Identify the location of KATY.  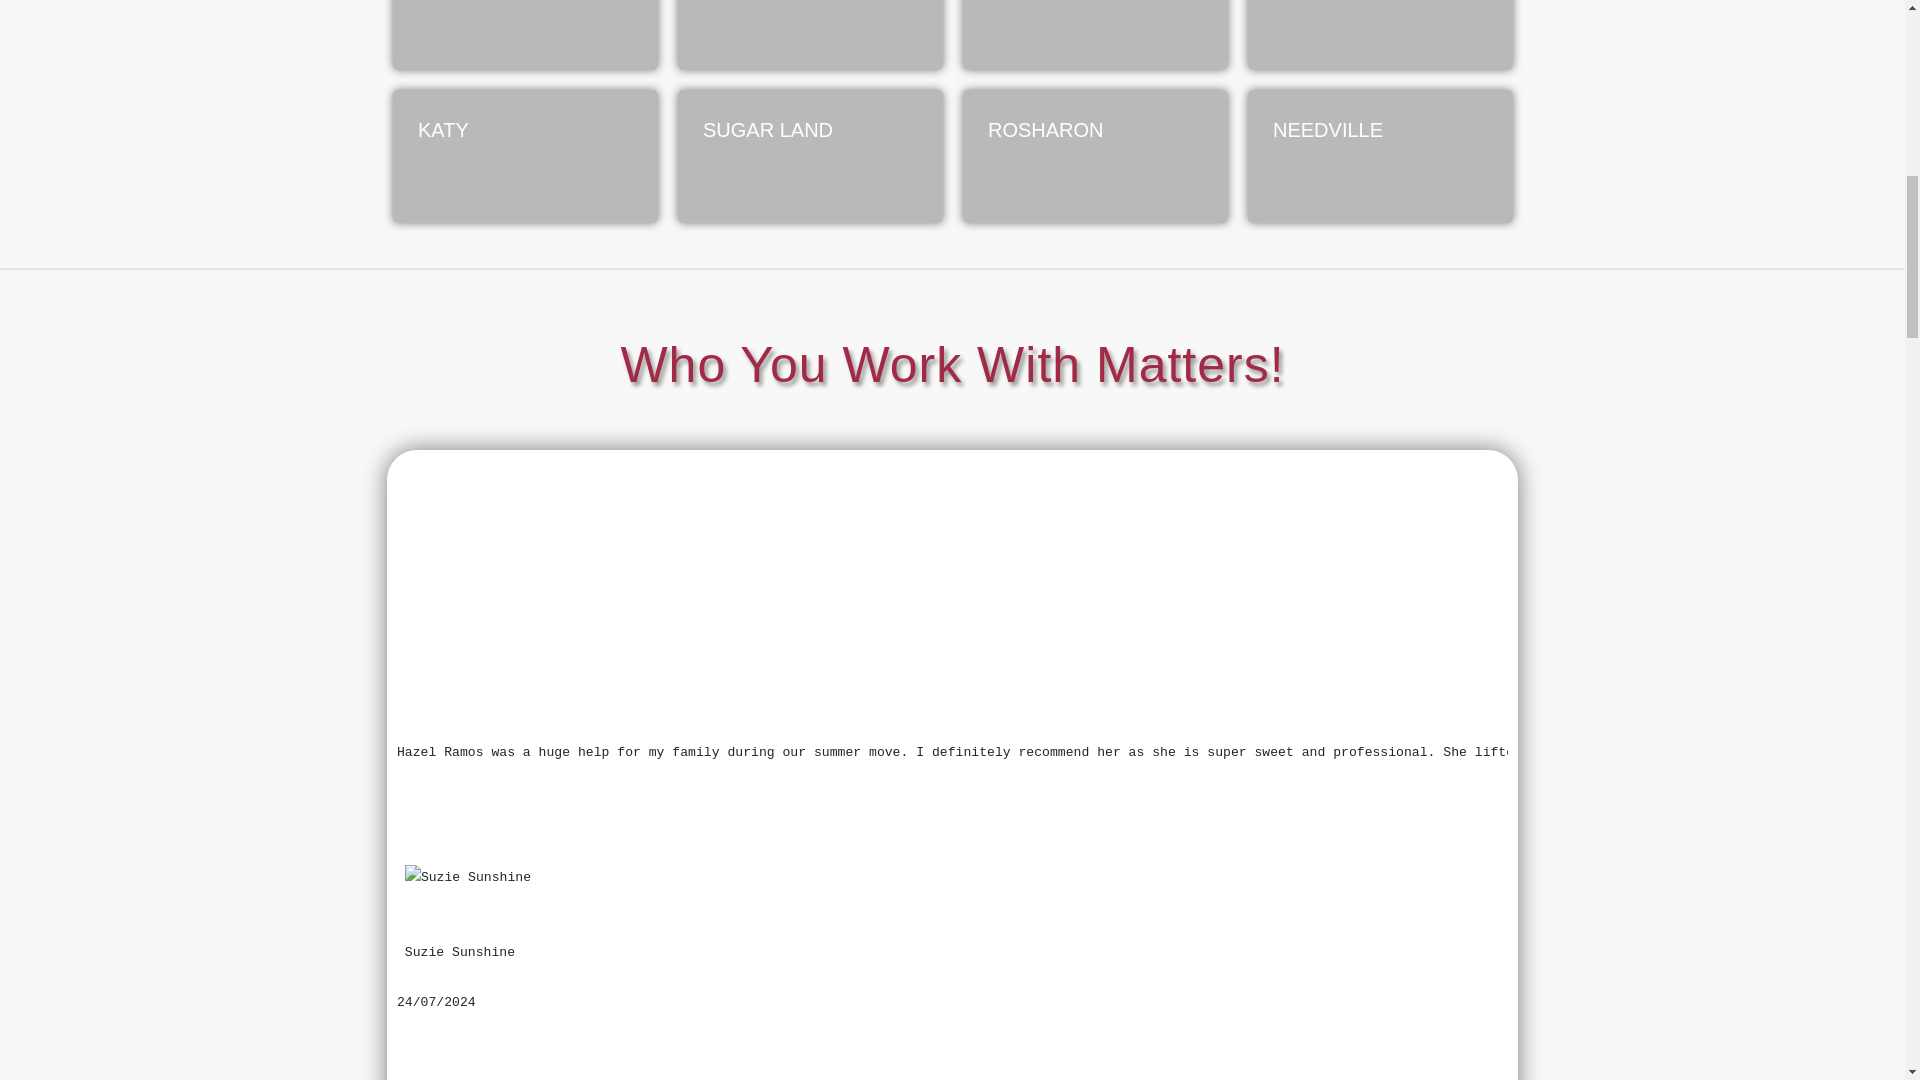
(524, 156).